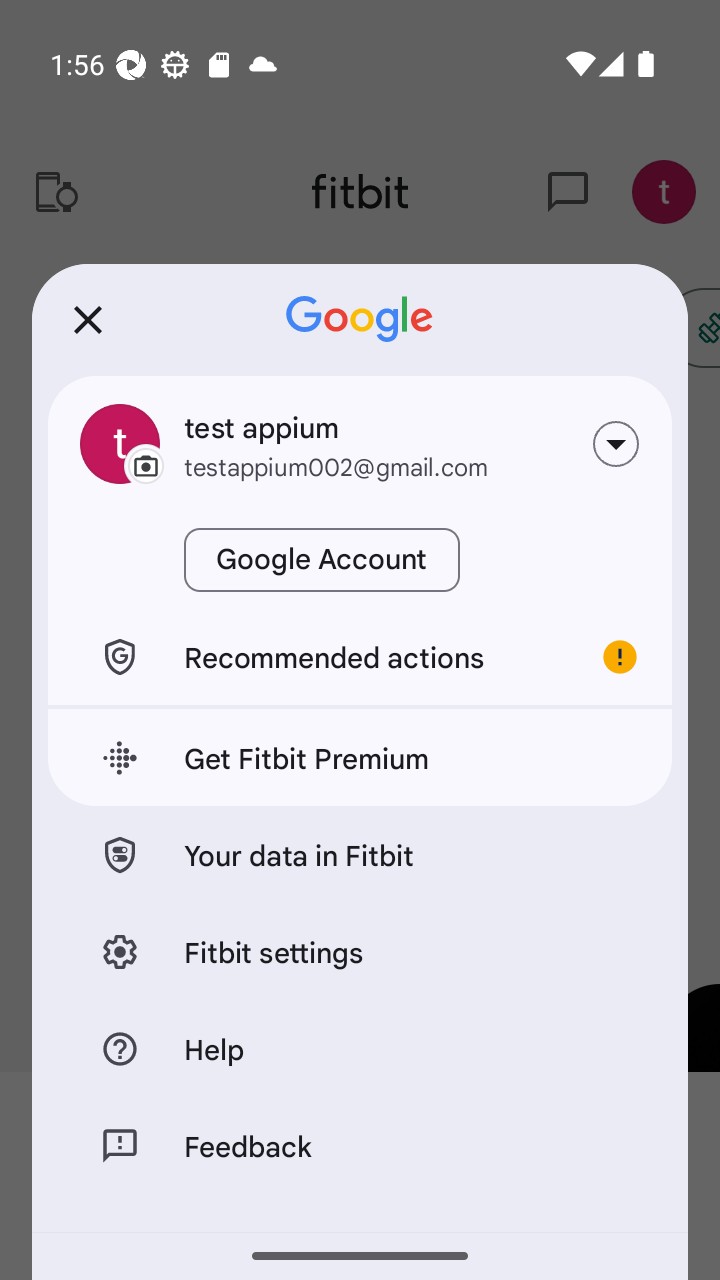 Image resolution: width=720 pixels, height=1280 pixels. I want to click on Recommended actions Important account alert, so click(360, 656).